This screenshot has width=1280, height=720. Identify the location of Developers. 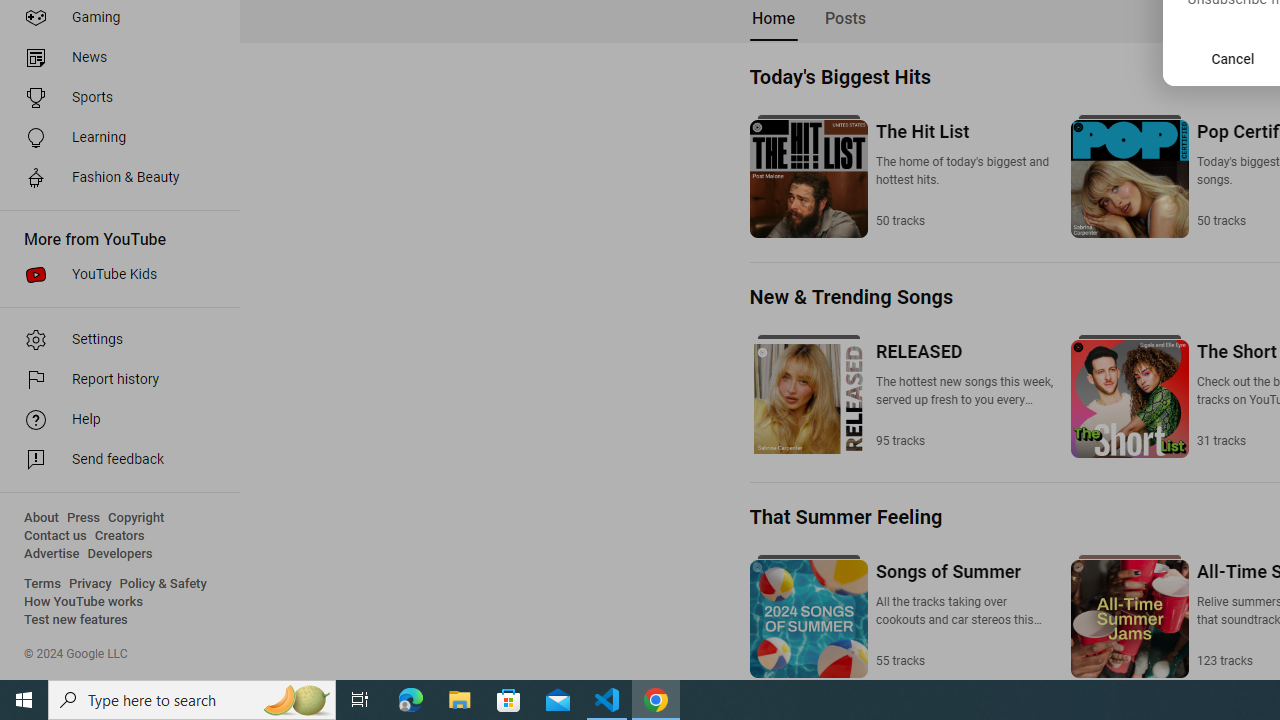
(120, 554).